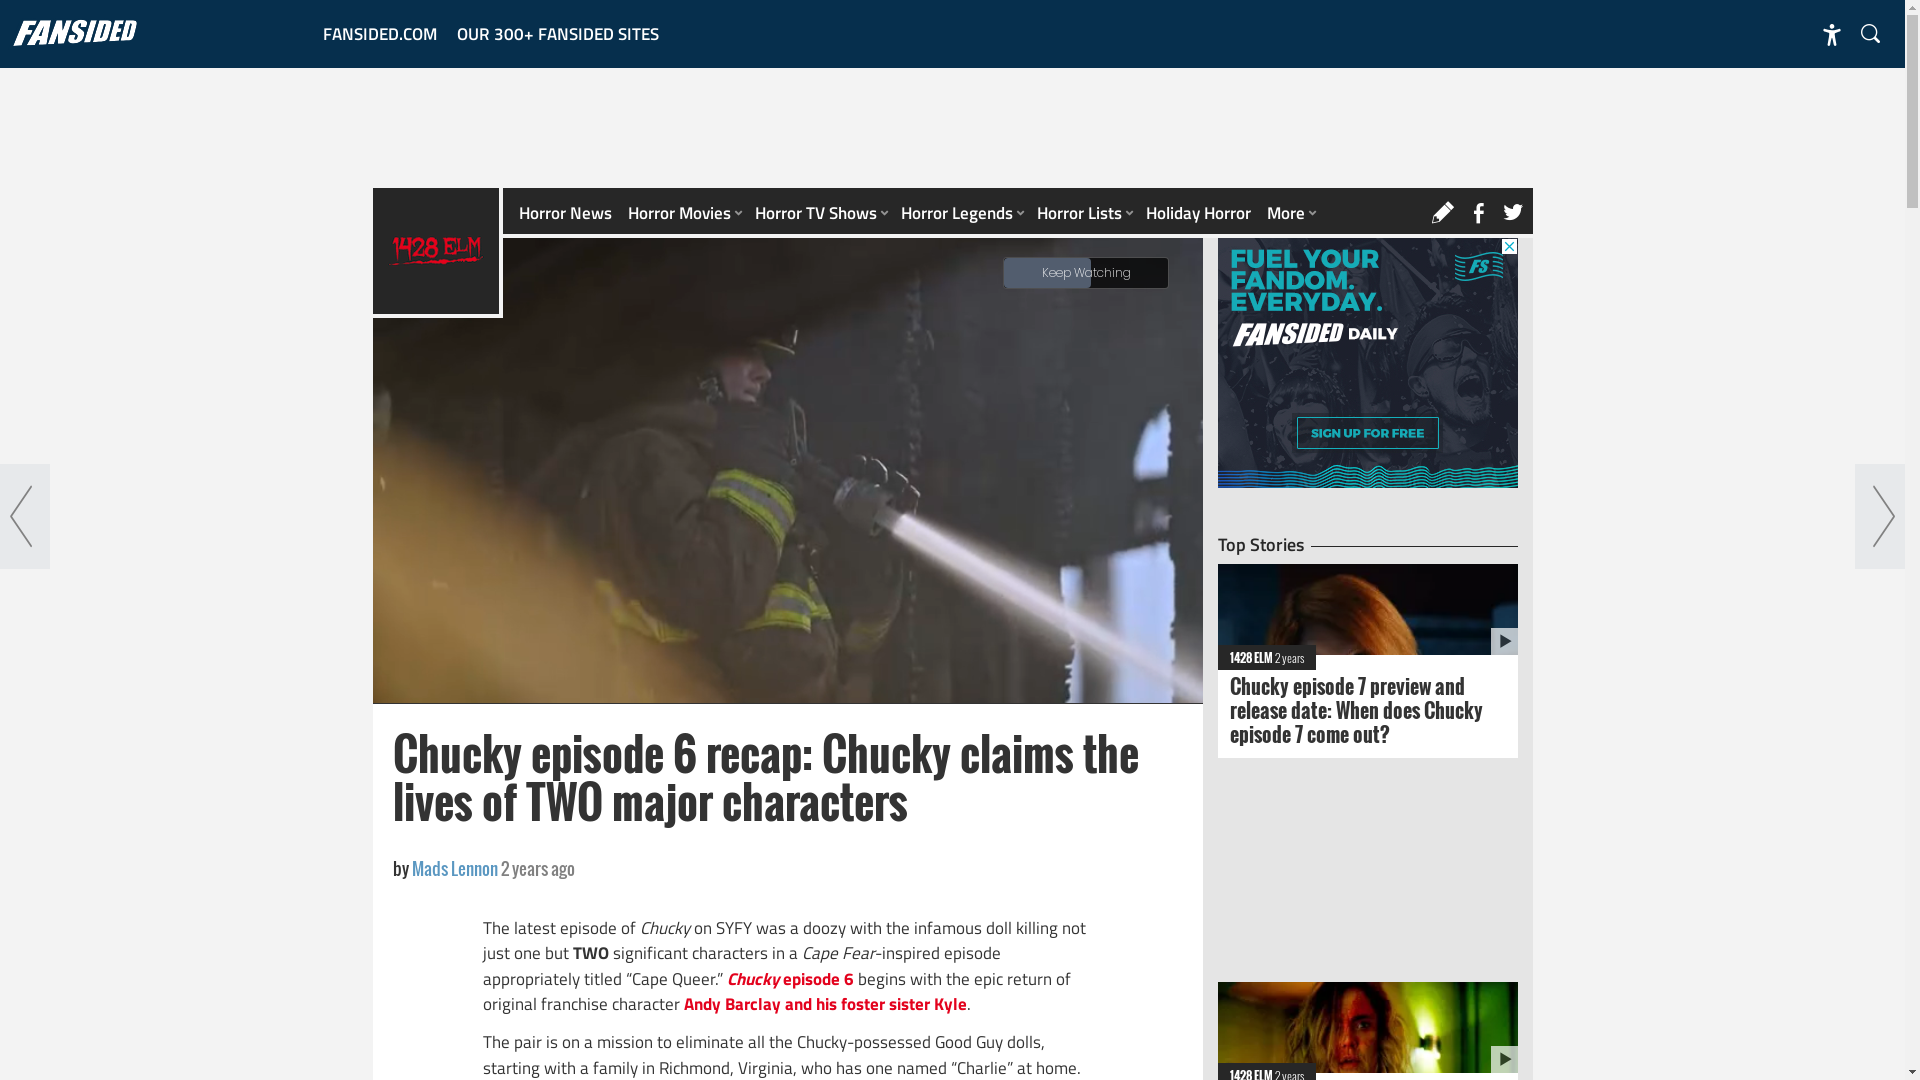 Image resolution: width=1920 pixels, height=1080 pixels. Describe the element at coordinates (1483, 214) in the screenshot. I see `Facebook` at that location.